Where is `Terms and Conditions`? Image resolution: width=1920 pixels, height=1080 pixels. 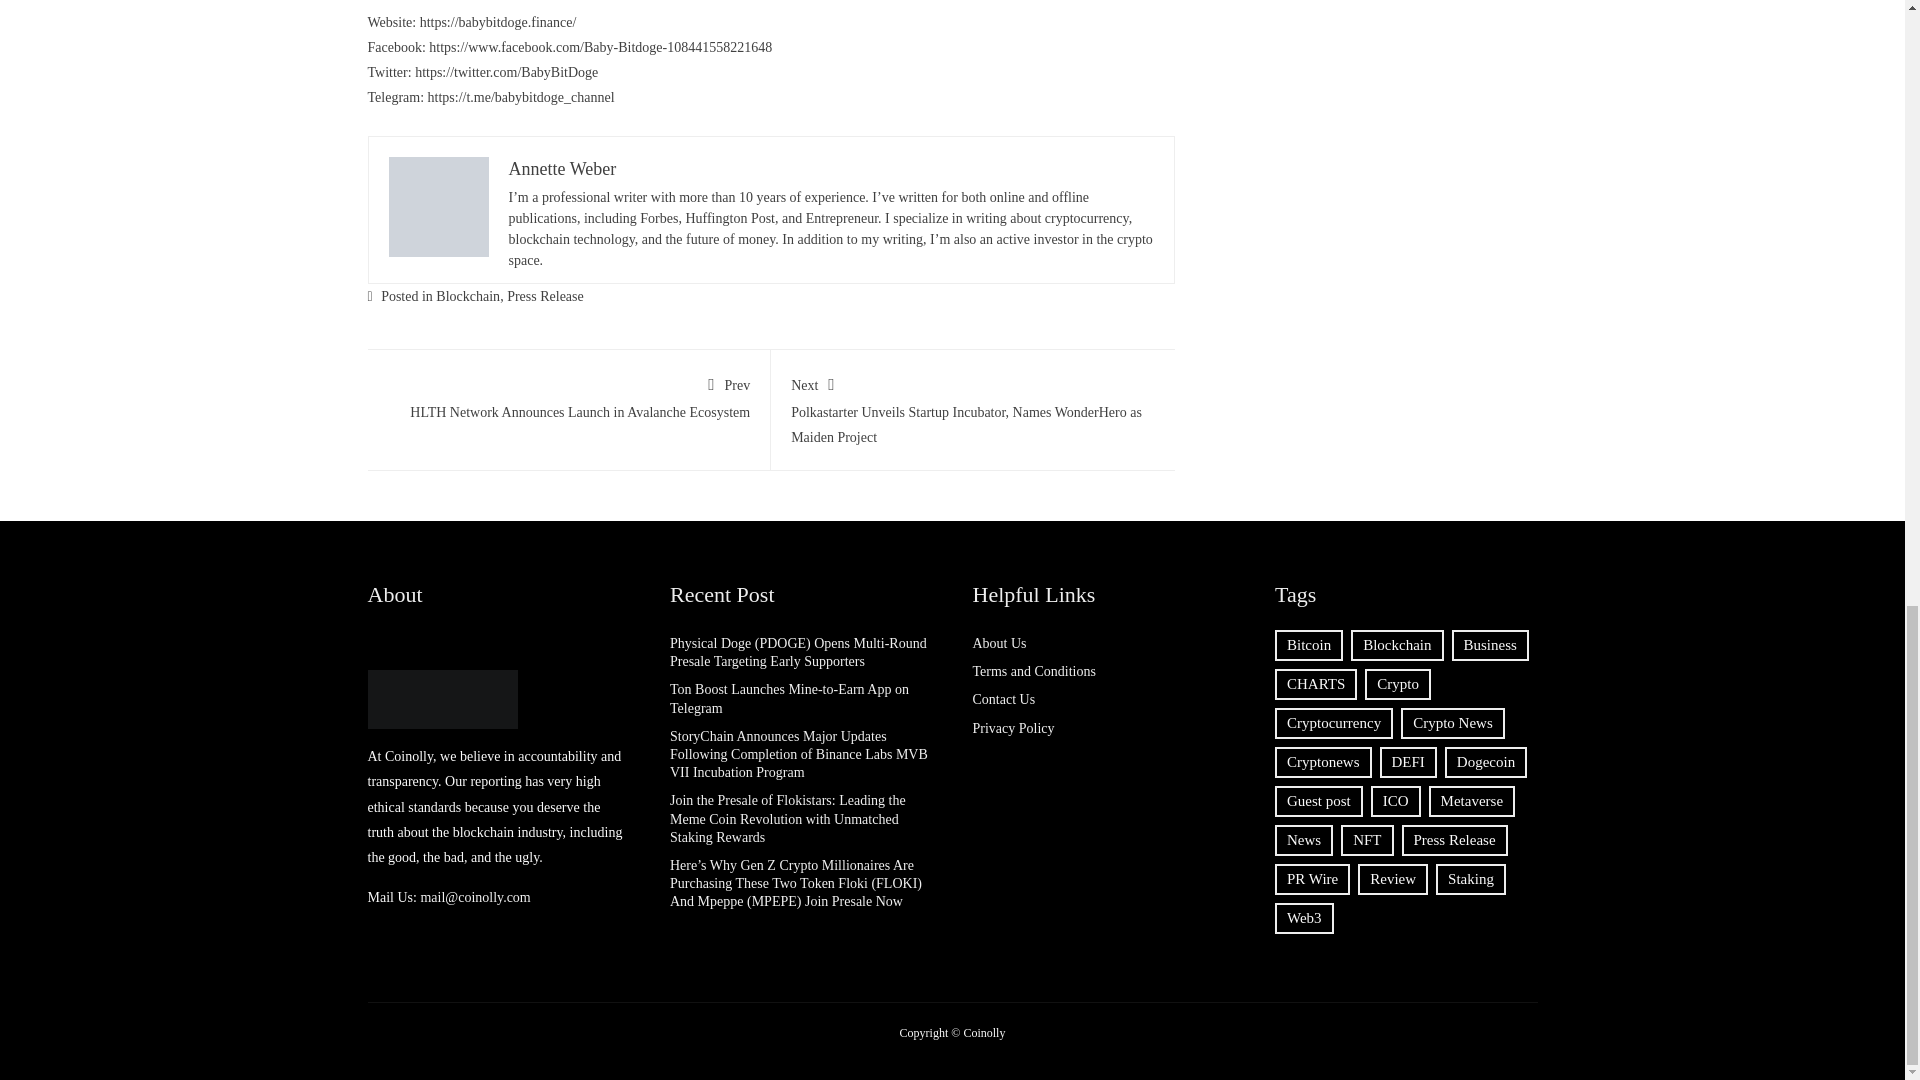
Terms and Conditions is located at coordinates (1032, 672).